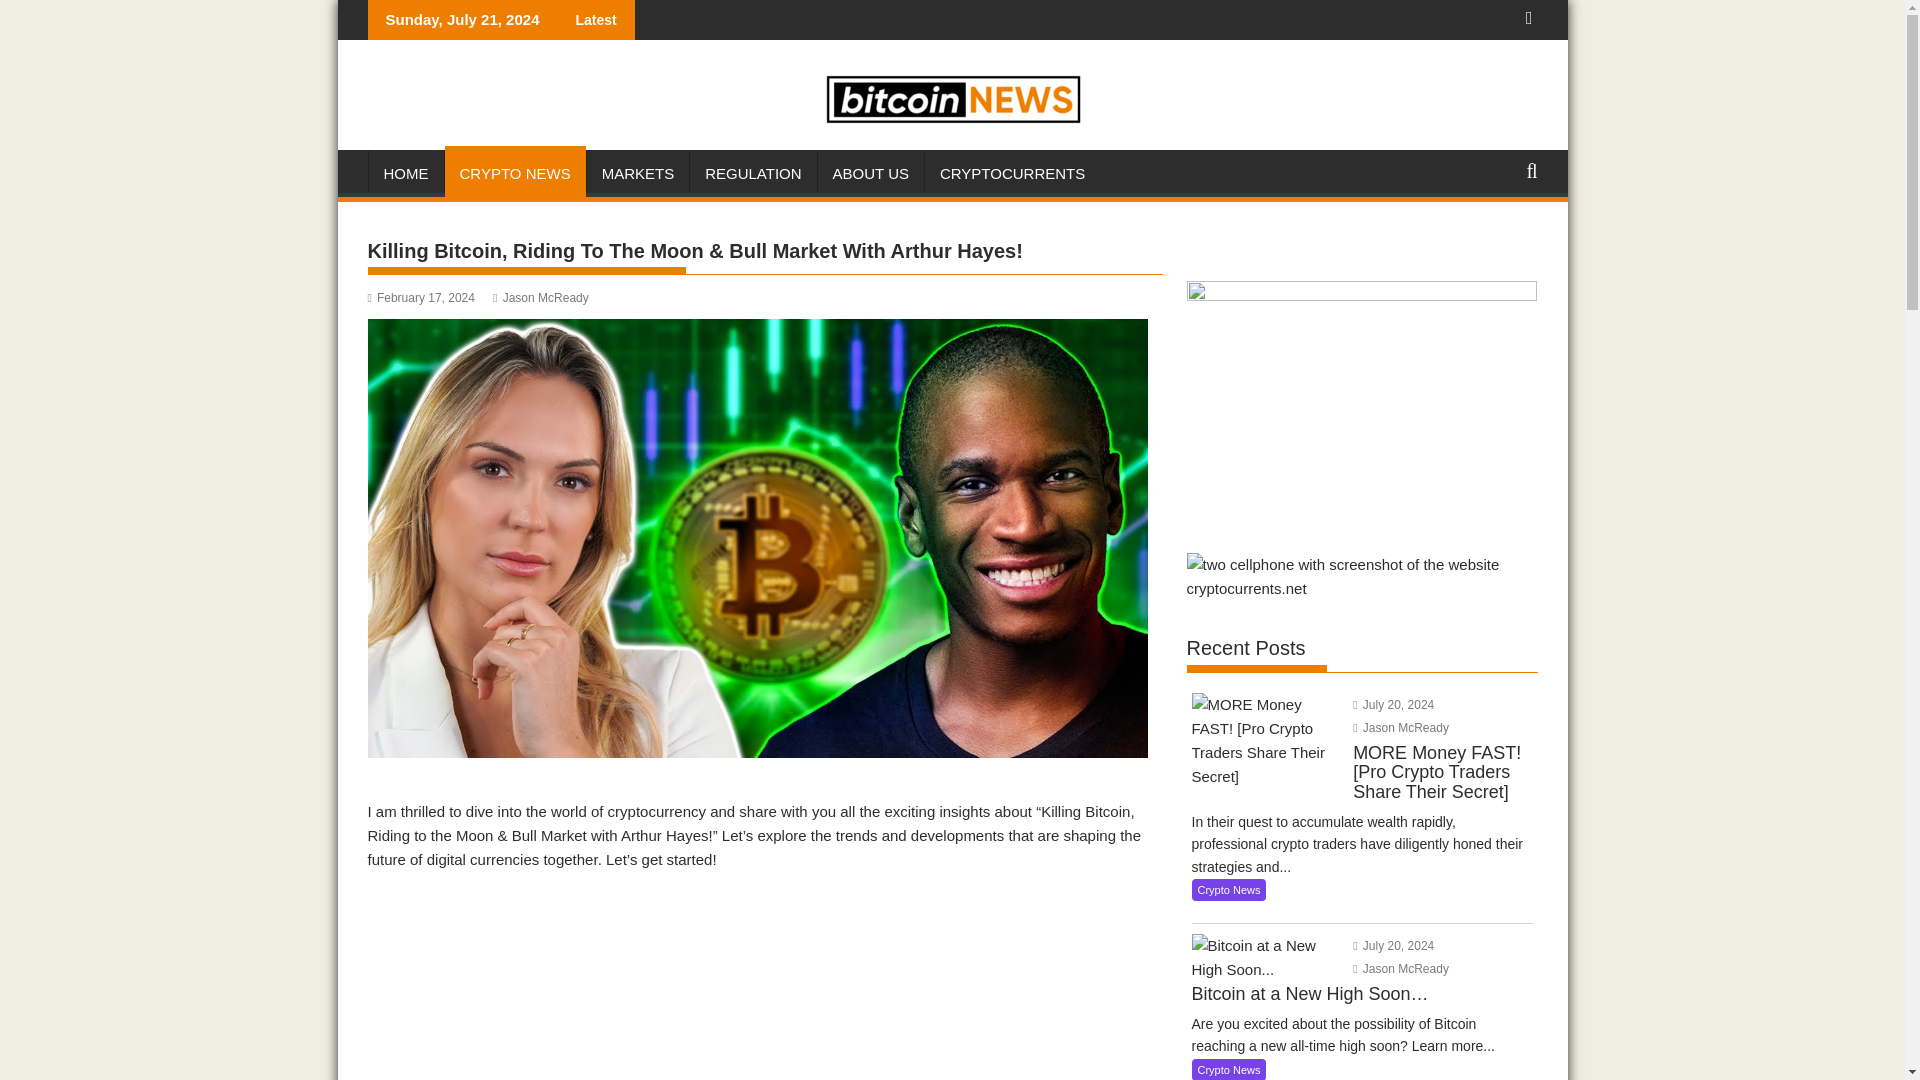 The image size is (1920, 1080). What do you see at coordinates (514, 174) in the screenshot?
I see `CRYPTO NEWS` at bounding box center [514, 174].